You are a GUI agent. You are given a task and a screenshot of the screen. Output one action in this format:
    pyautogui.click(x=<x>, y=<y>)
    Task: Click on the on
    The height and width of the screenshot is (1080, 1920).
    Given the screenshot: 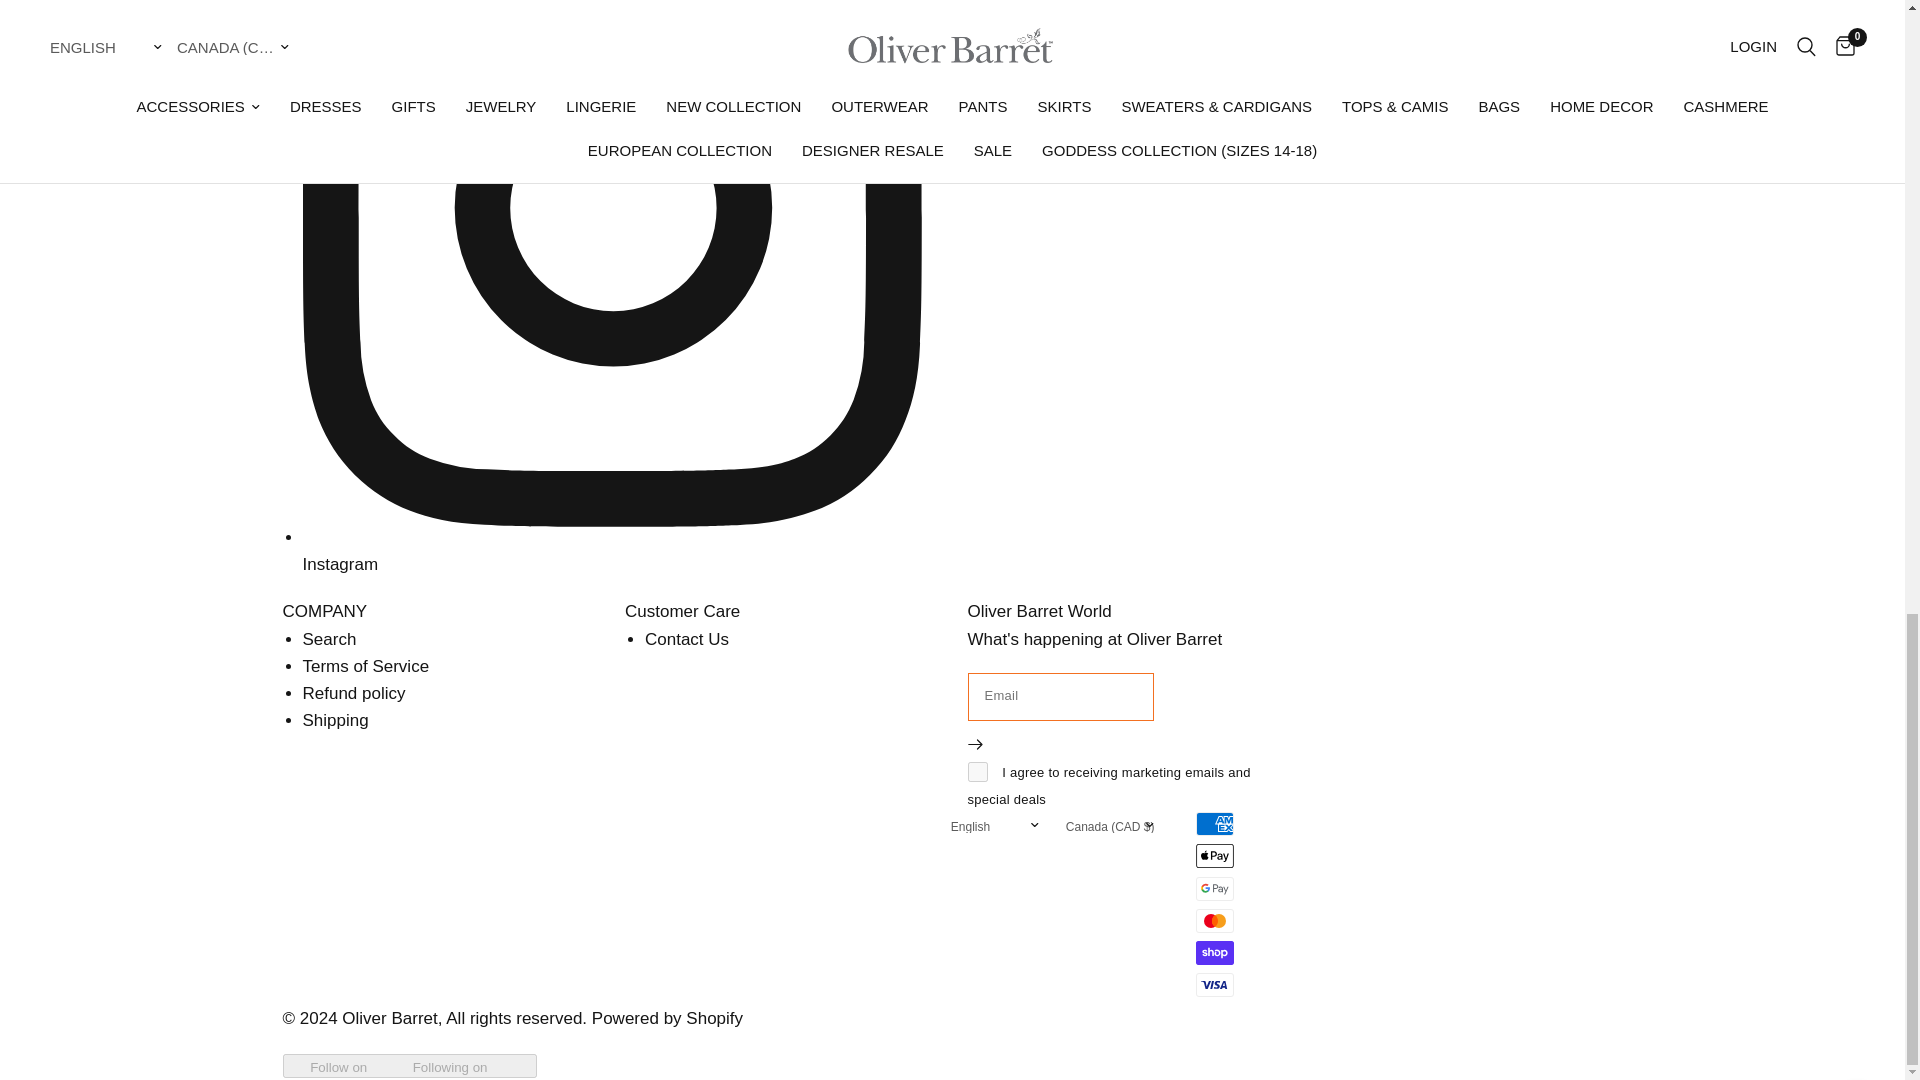 What is the action you would take?
    pyautogui.click(x=978, y=772)
    